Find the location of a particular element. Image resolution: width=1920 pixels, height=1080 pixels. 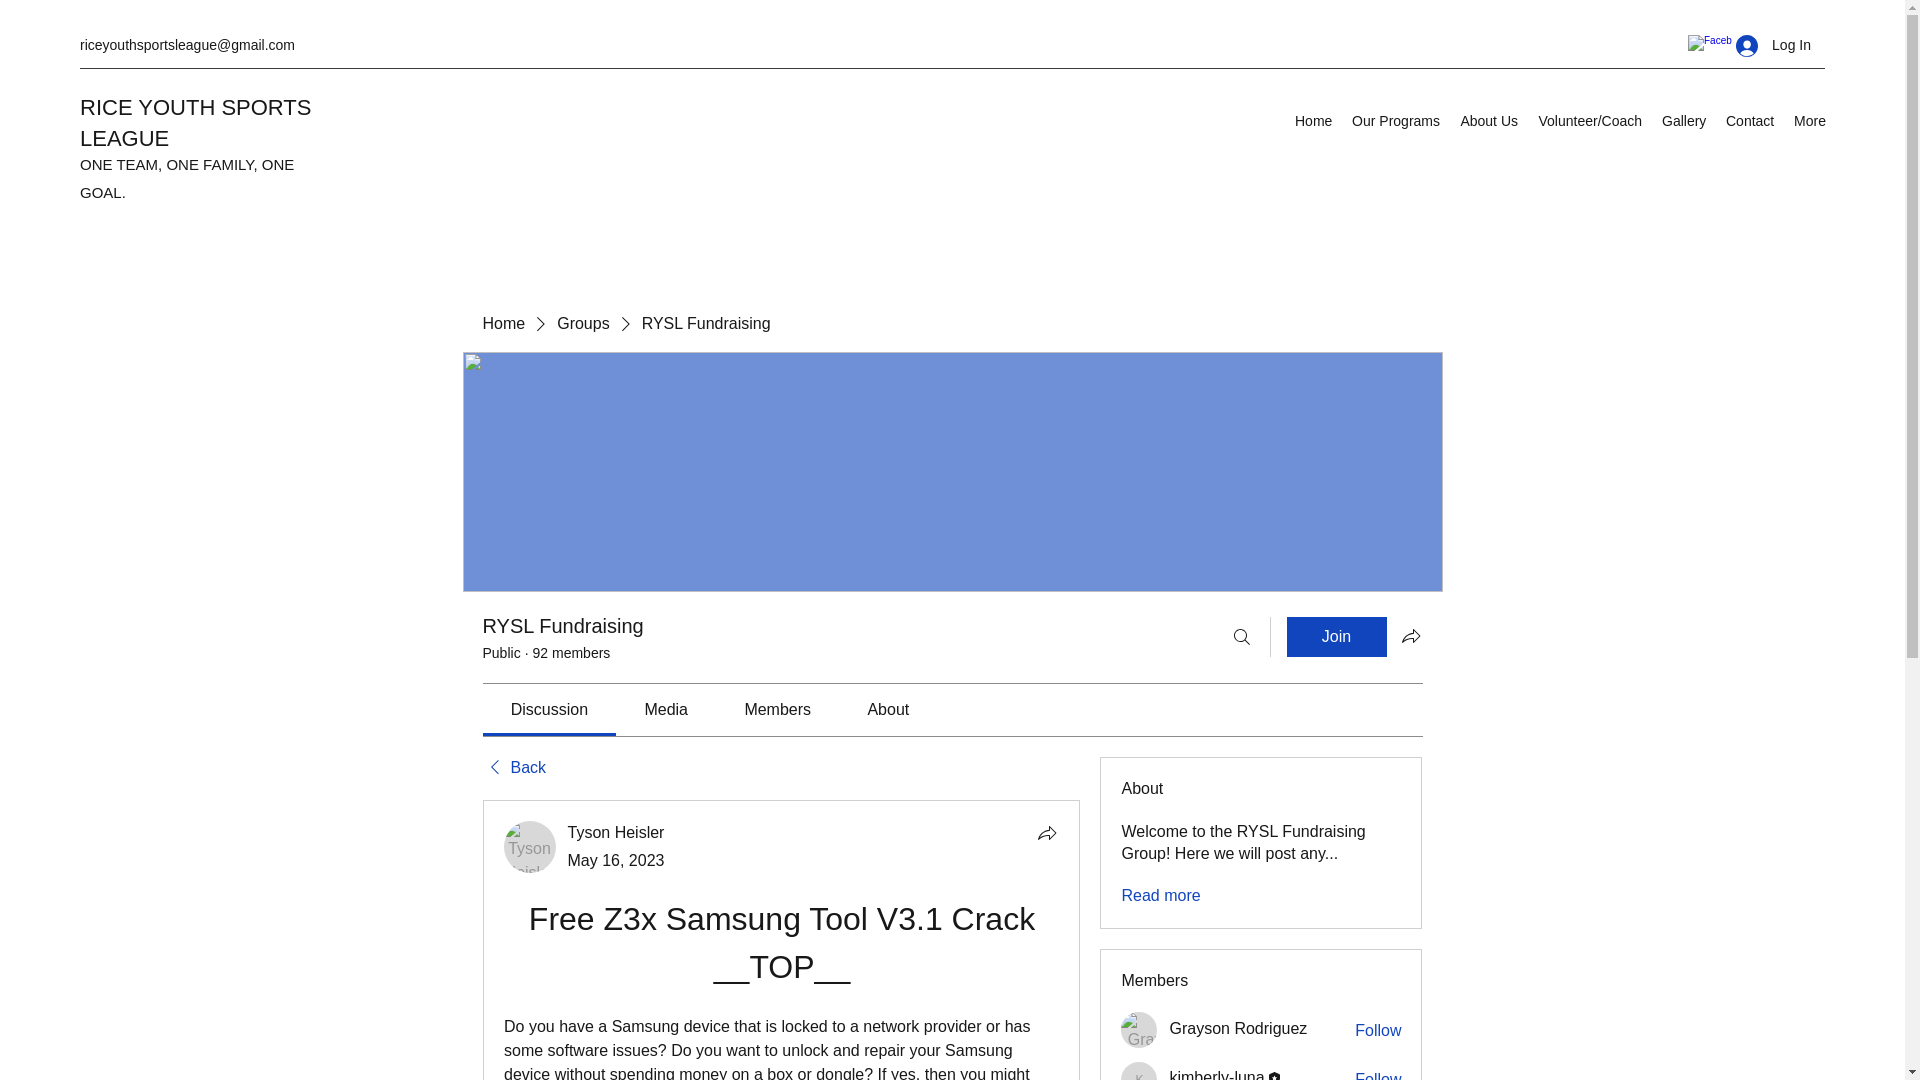

Back is located at coordinates (513, 768).